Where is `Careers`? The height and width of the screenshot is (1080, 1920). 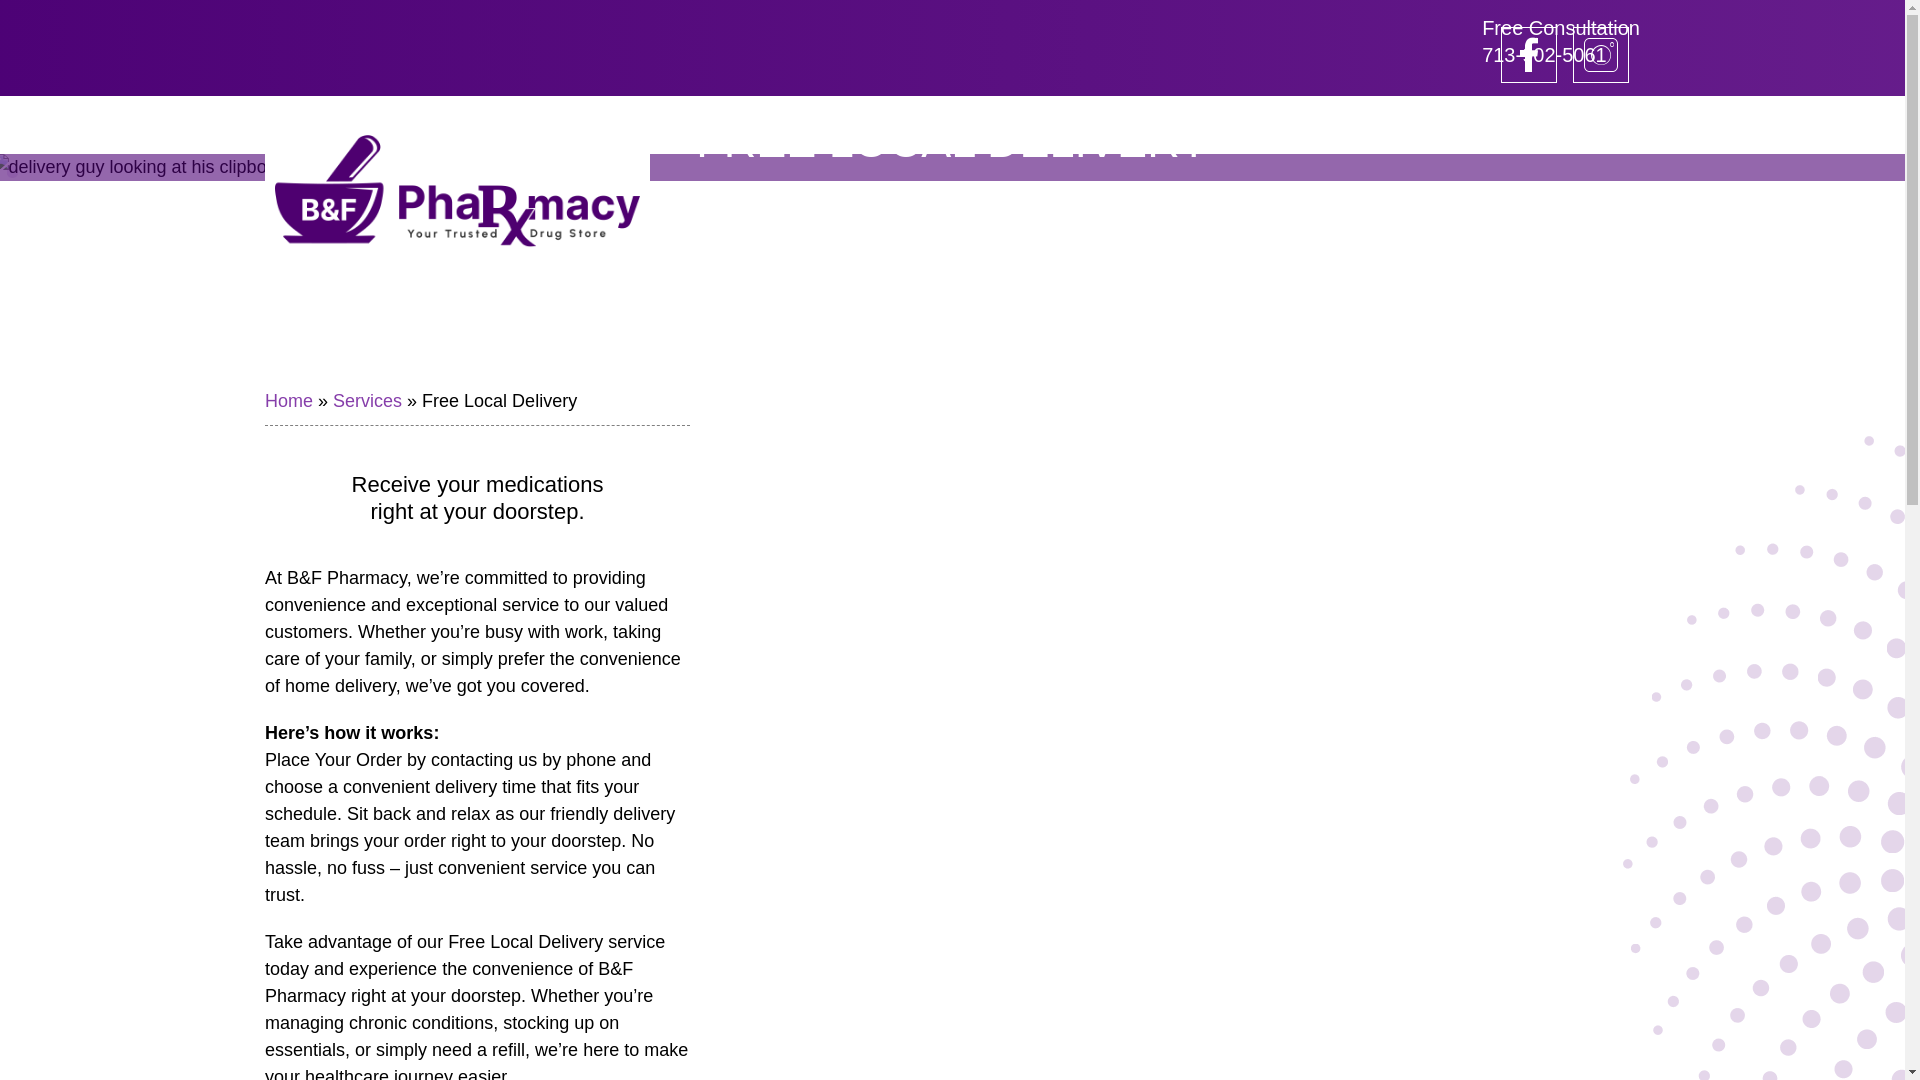
Careers is located at coordinates (850, 125).